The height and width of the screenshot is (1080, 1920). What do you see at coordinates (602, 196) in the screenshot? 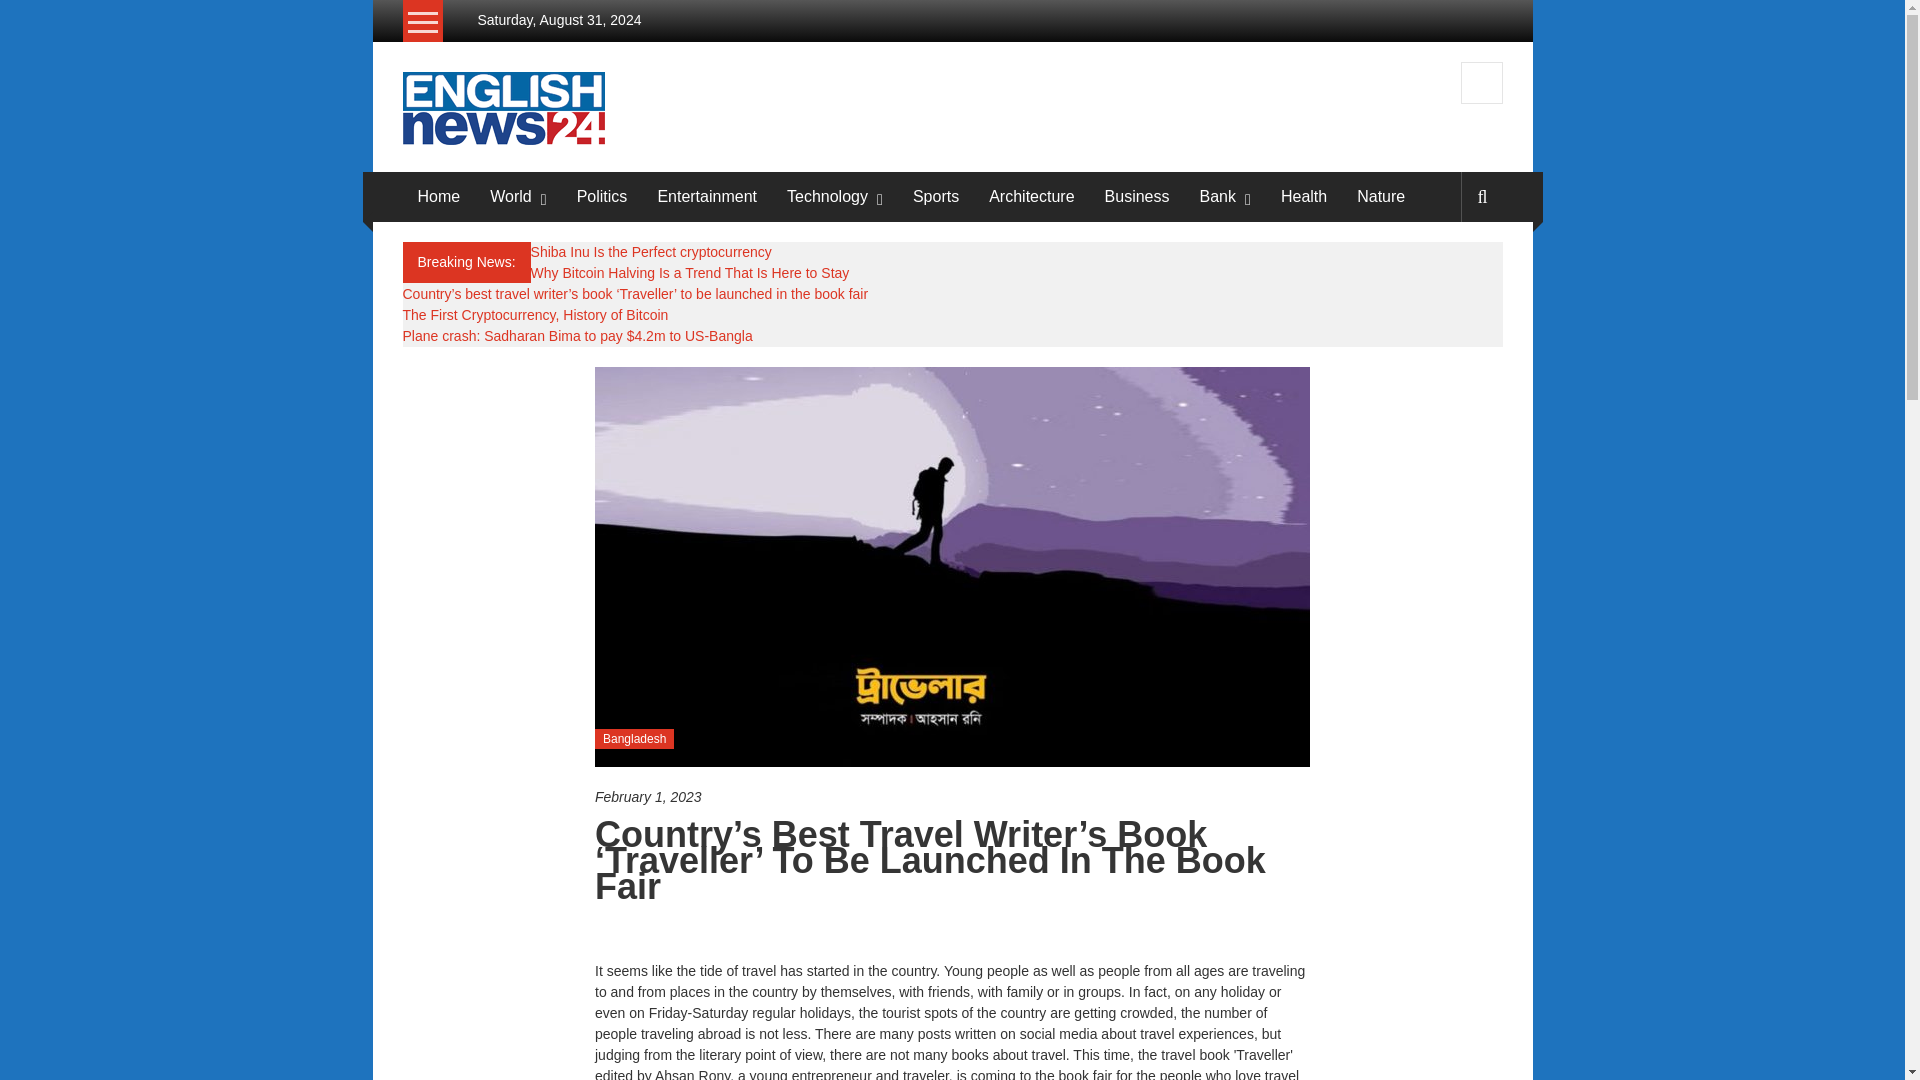
I see `Politics` at bounding box center [602, 196].